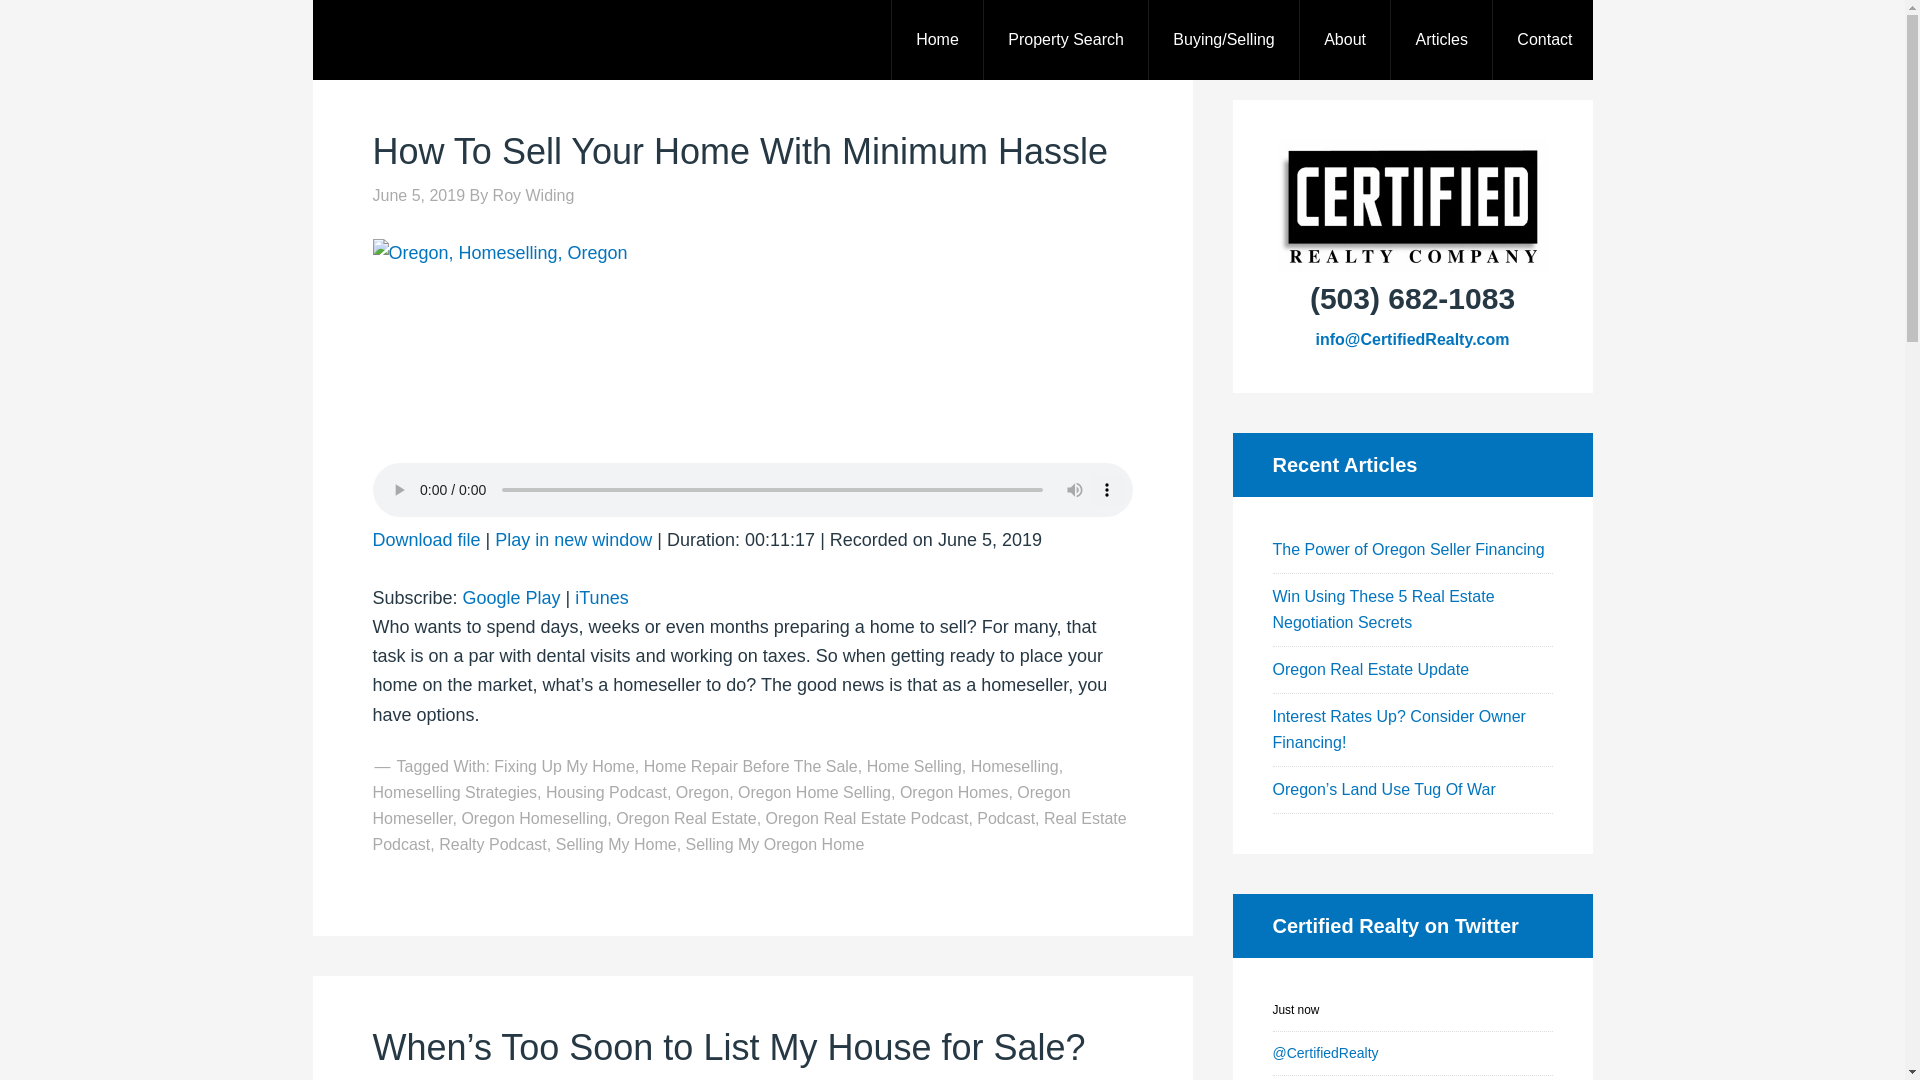 Image resolution: width=1920 pixels, height=1080 pixels. I want to click on About, so click(1344, 40).